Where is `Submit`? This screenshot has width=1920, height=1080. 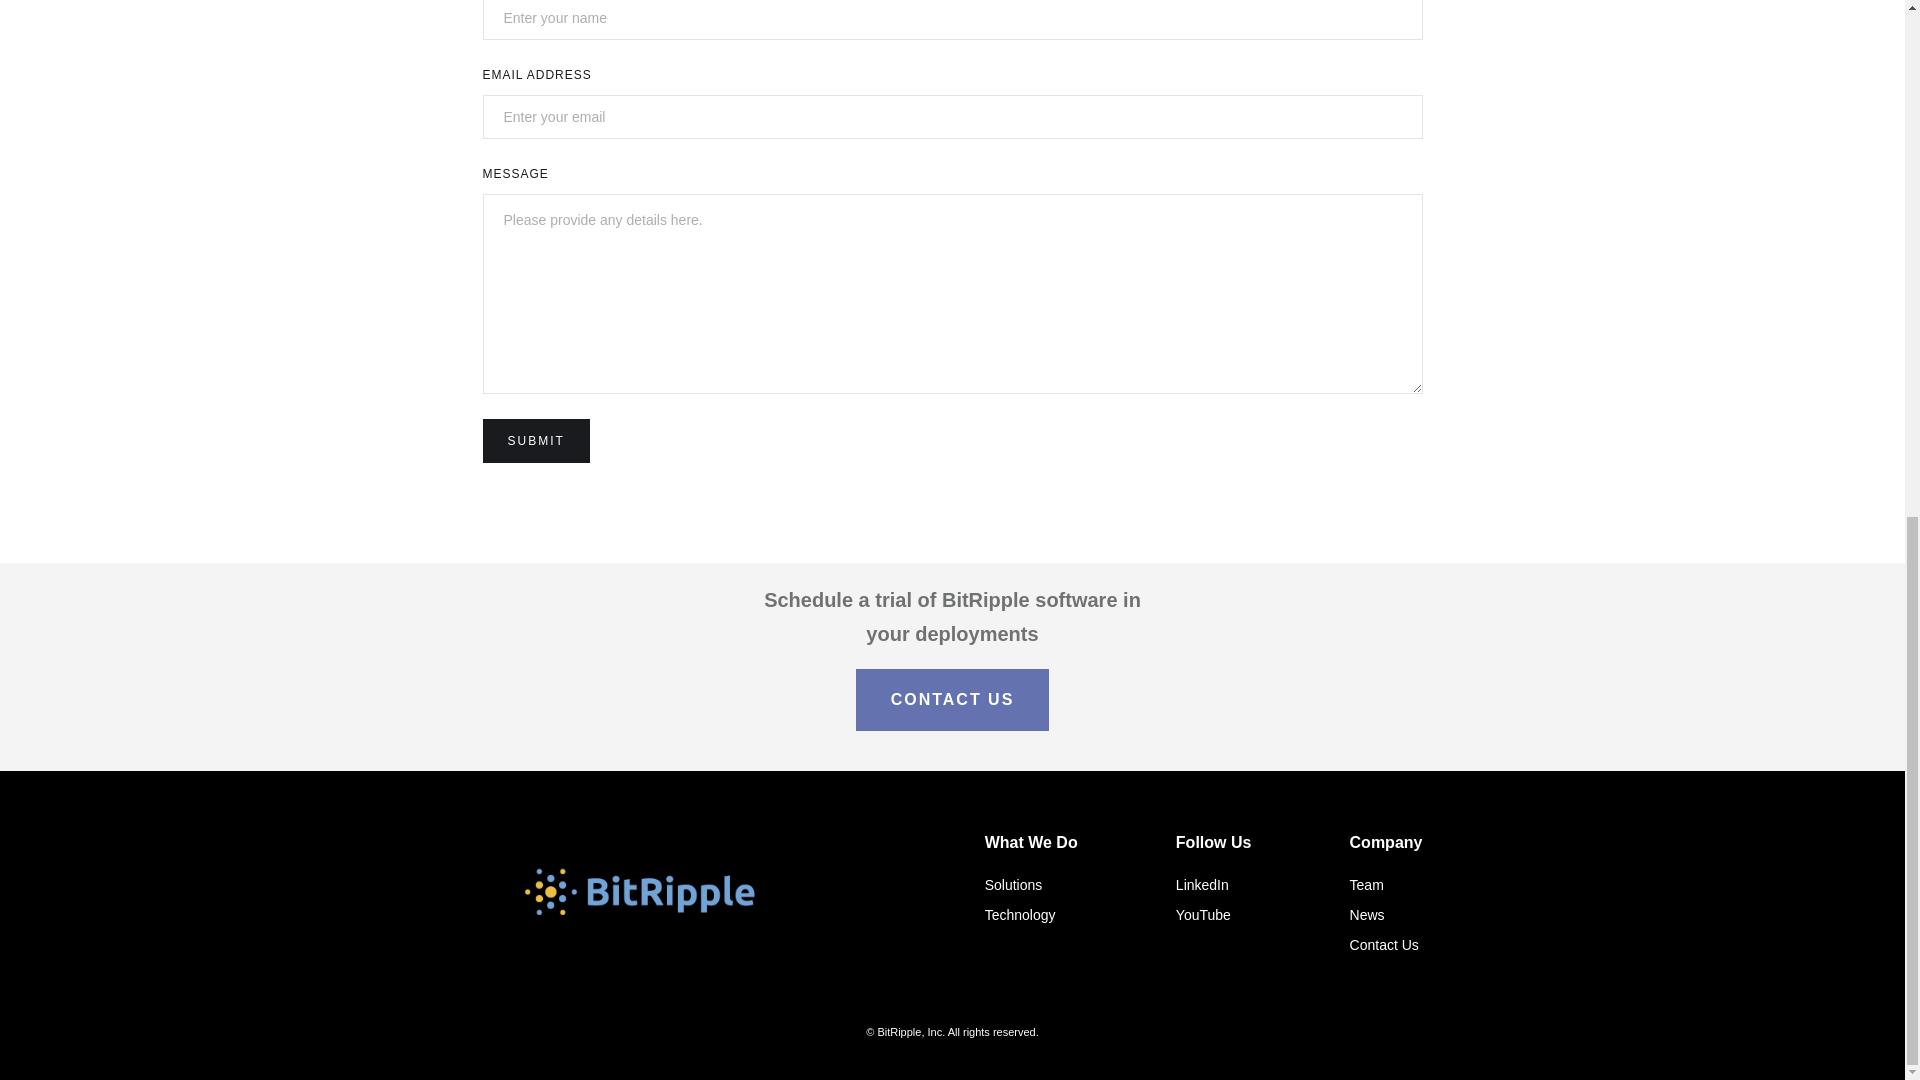 Submit is located at coordinates (535, 441).